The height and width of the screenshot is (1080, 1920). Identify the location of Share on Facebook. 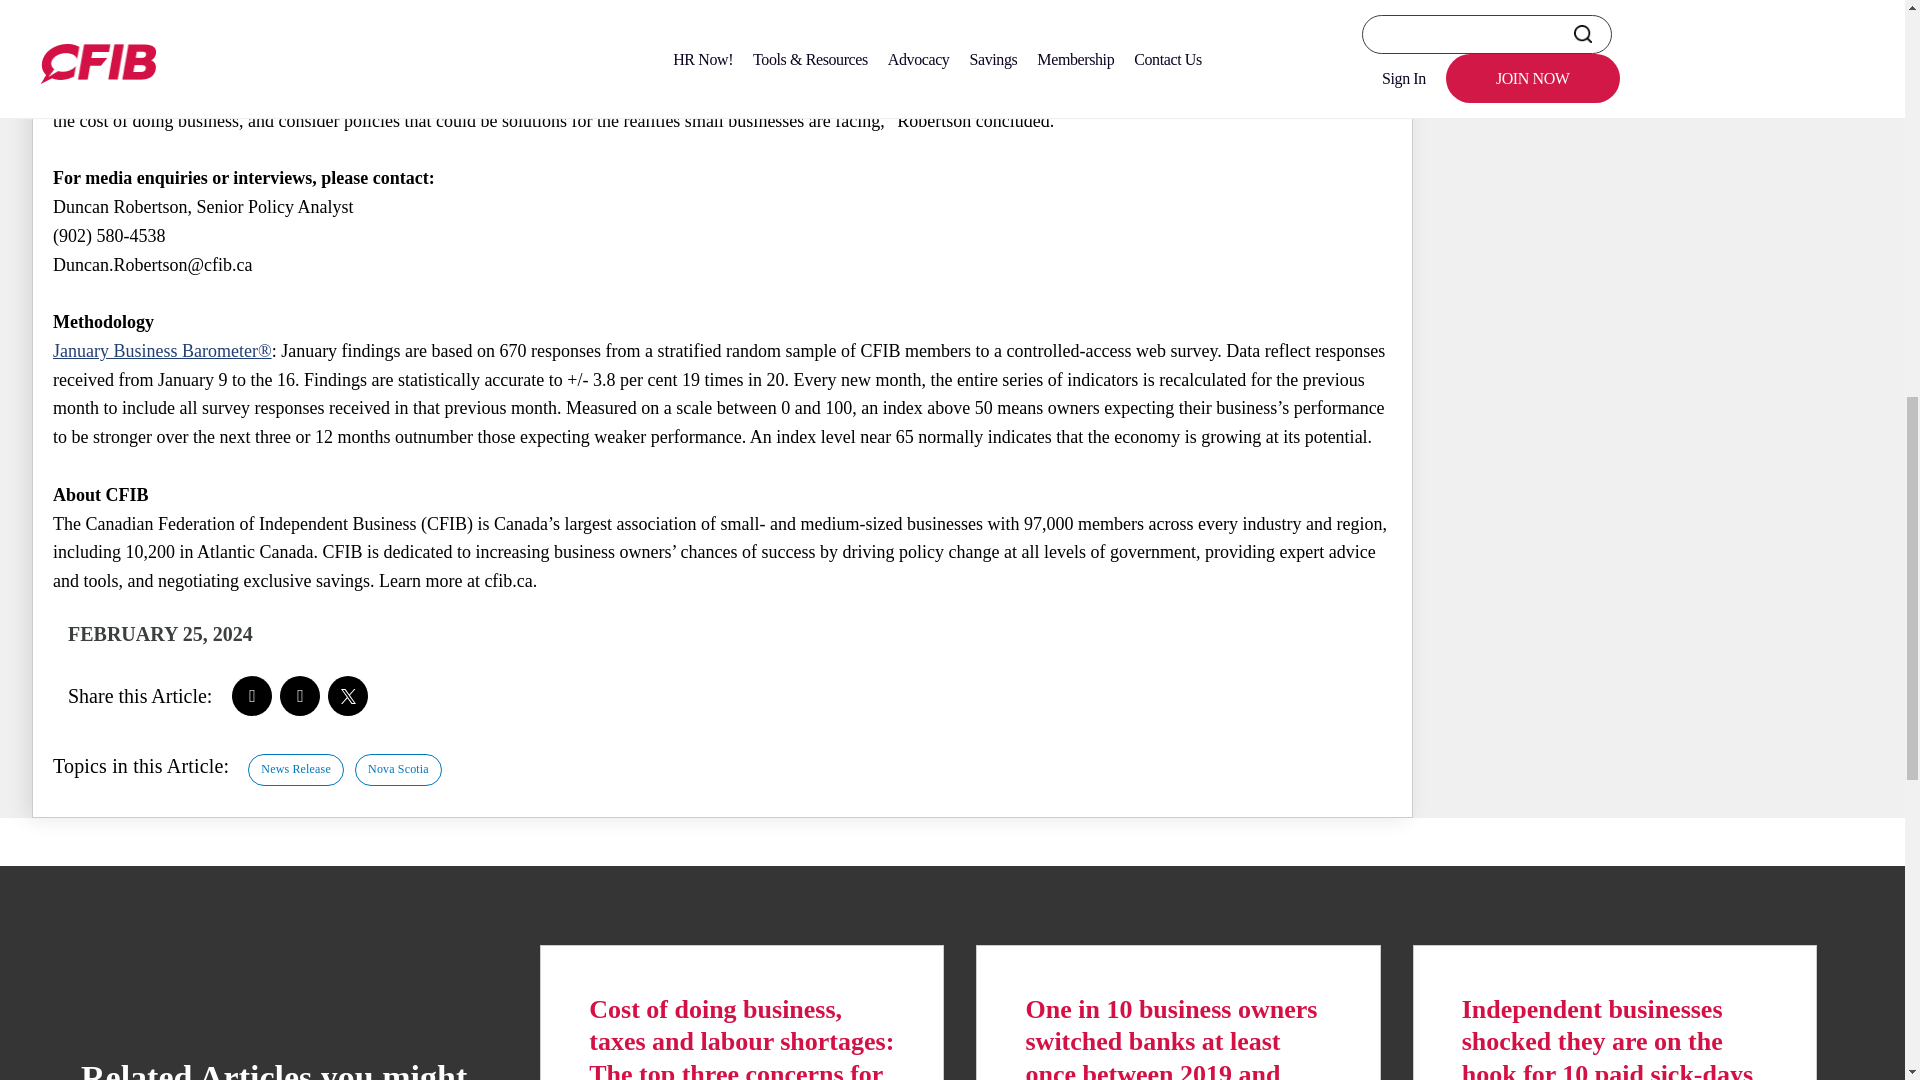
(252, 696).